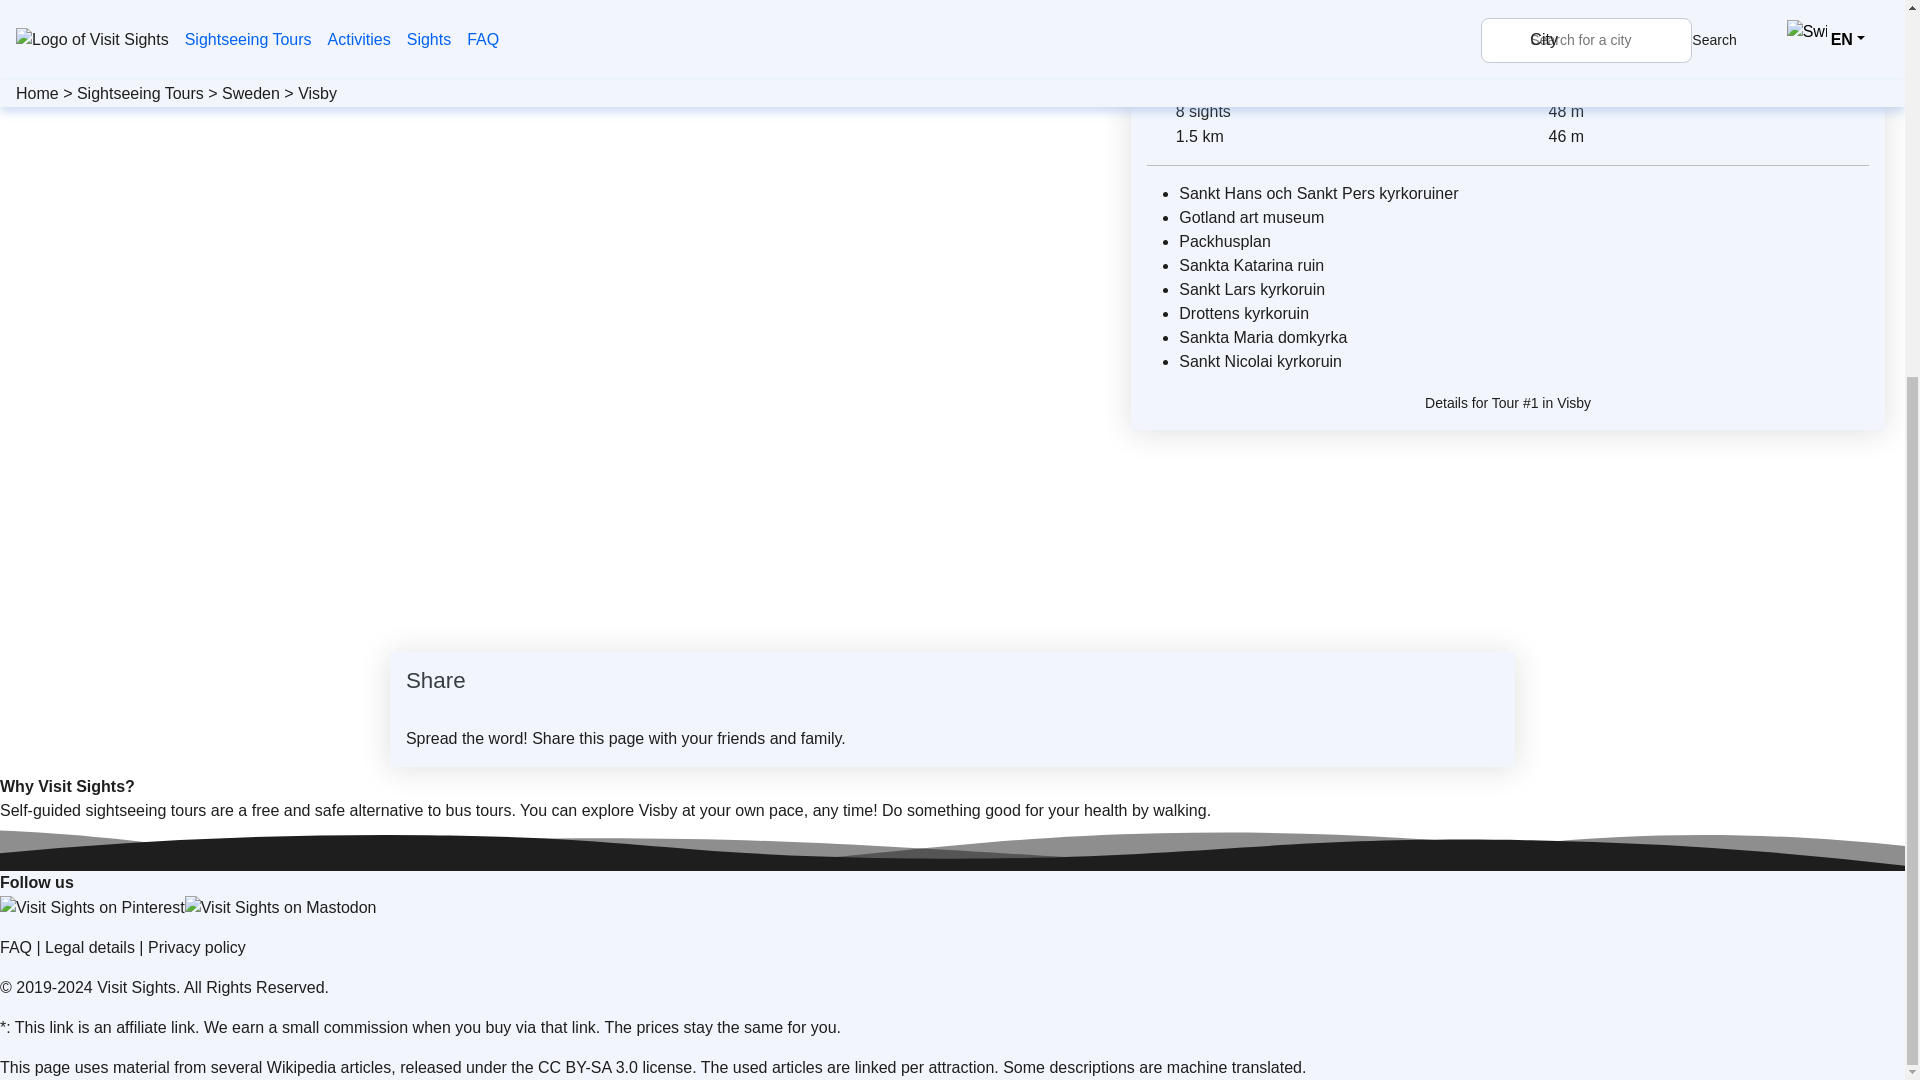  What do you see at coordinates (16, 946) in the screenshot?
I see `FAQ` at bounding box center [16, 946].